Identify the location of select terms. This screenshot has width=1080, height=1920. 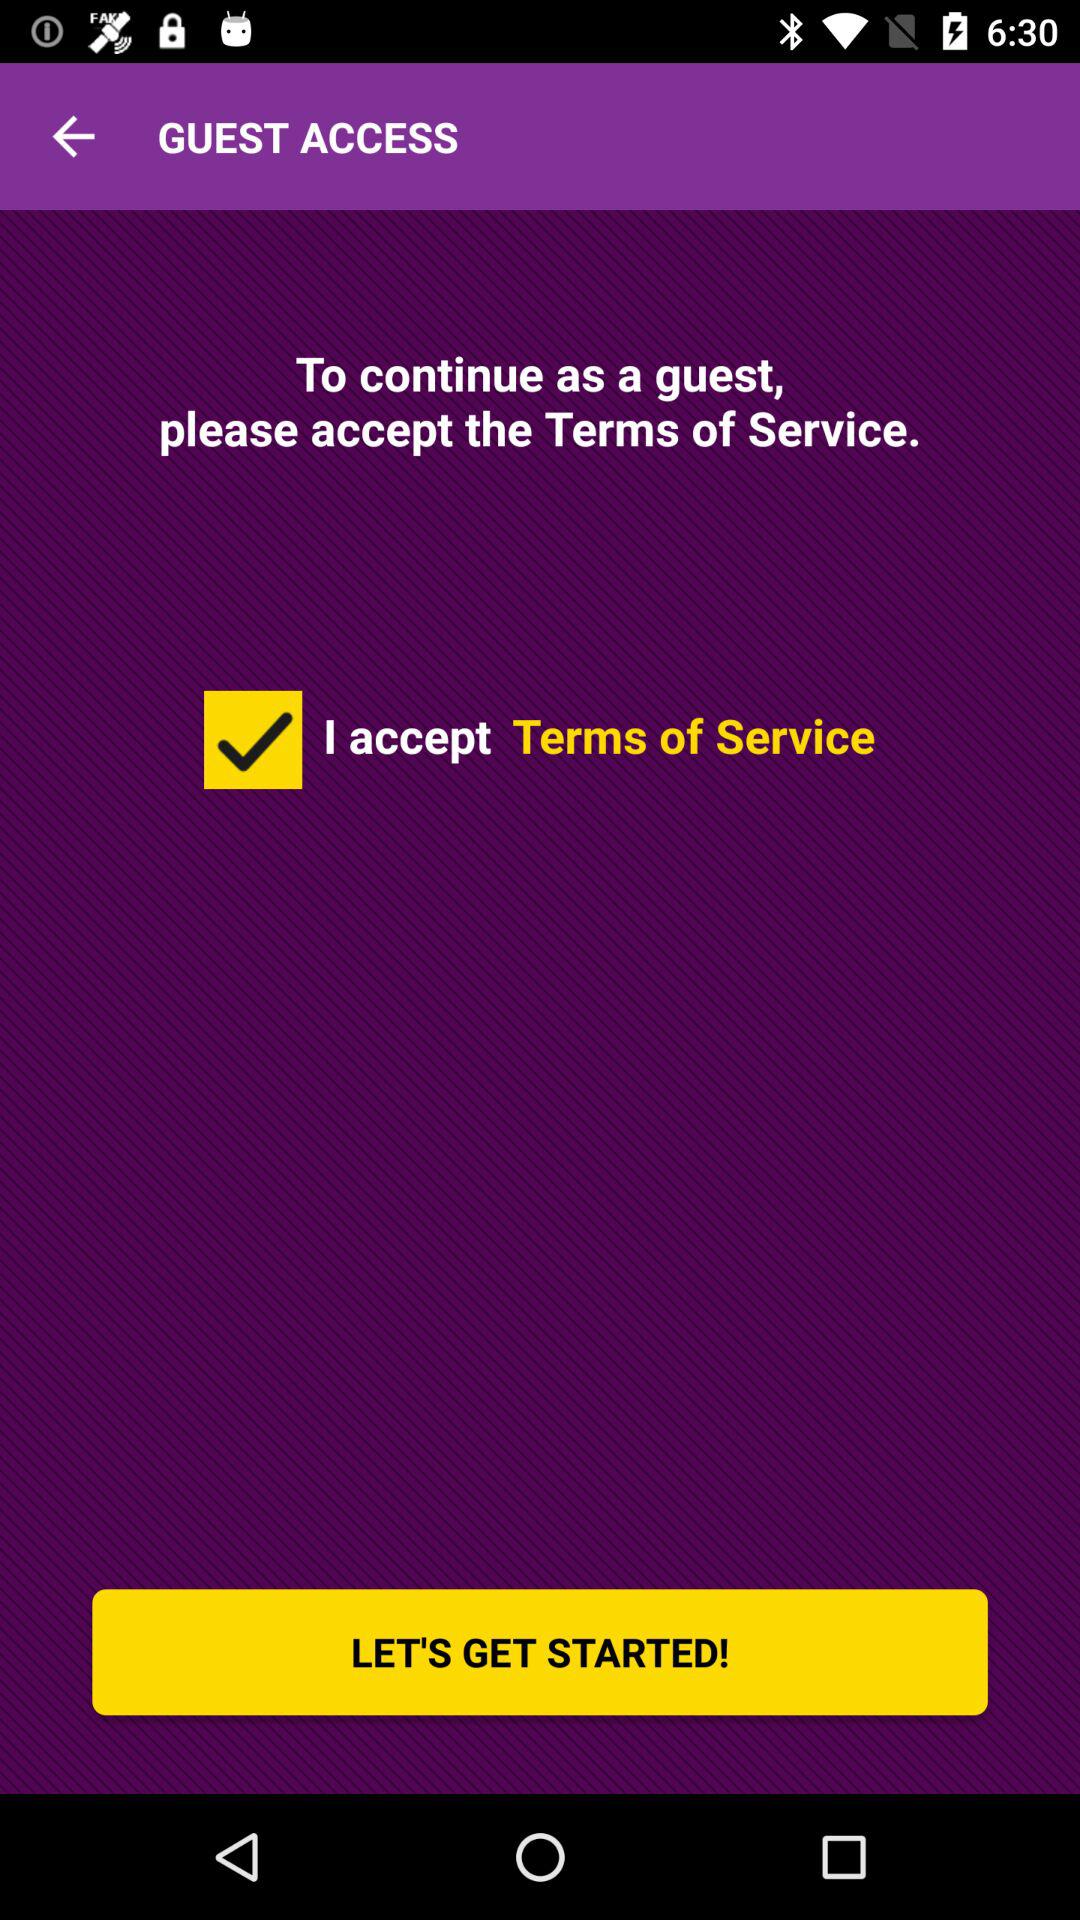
(253, 740).